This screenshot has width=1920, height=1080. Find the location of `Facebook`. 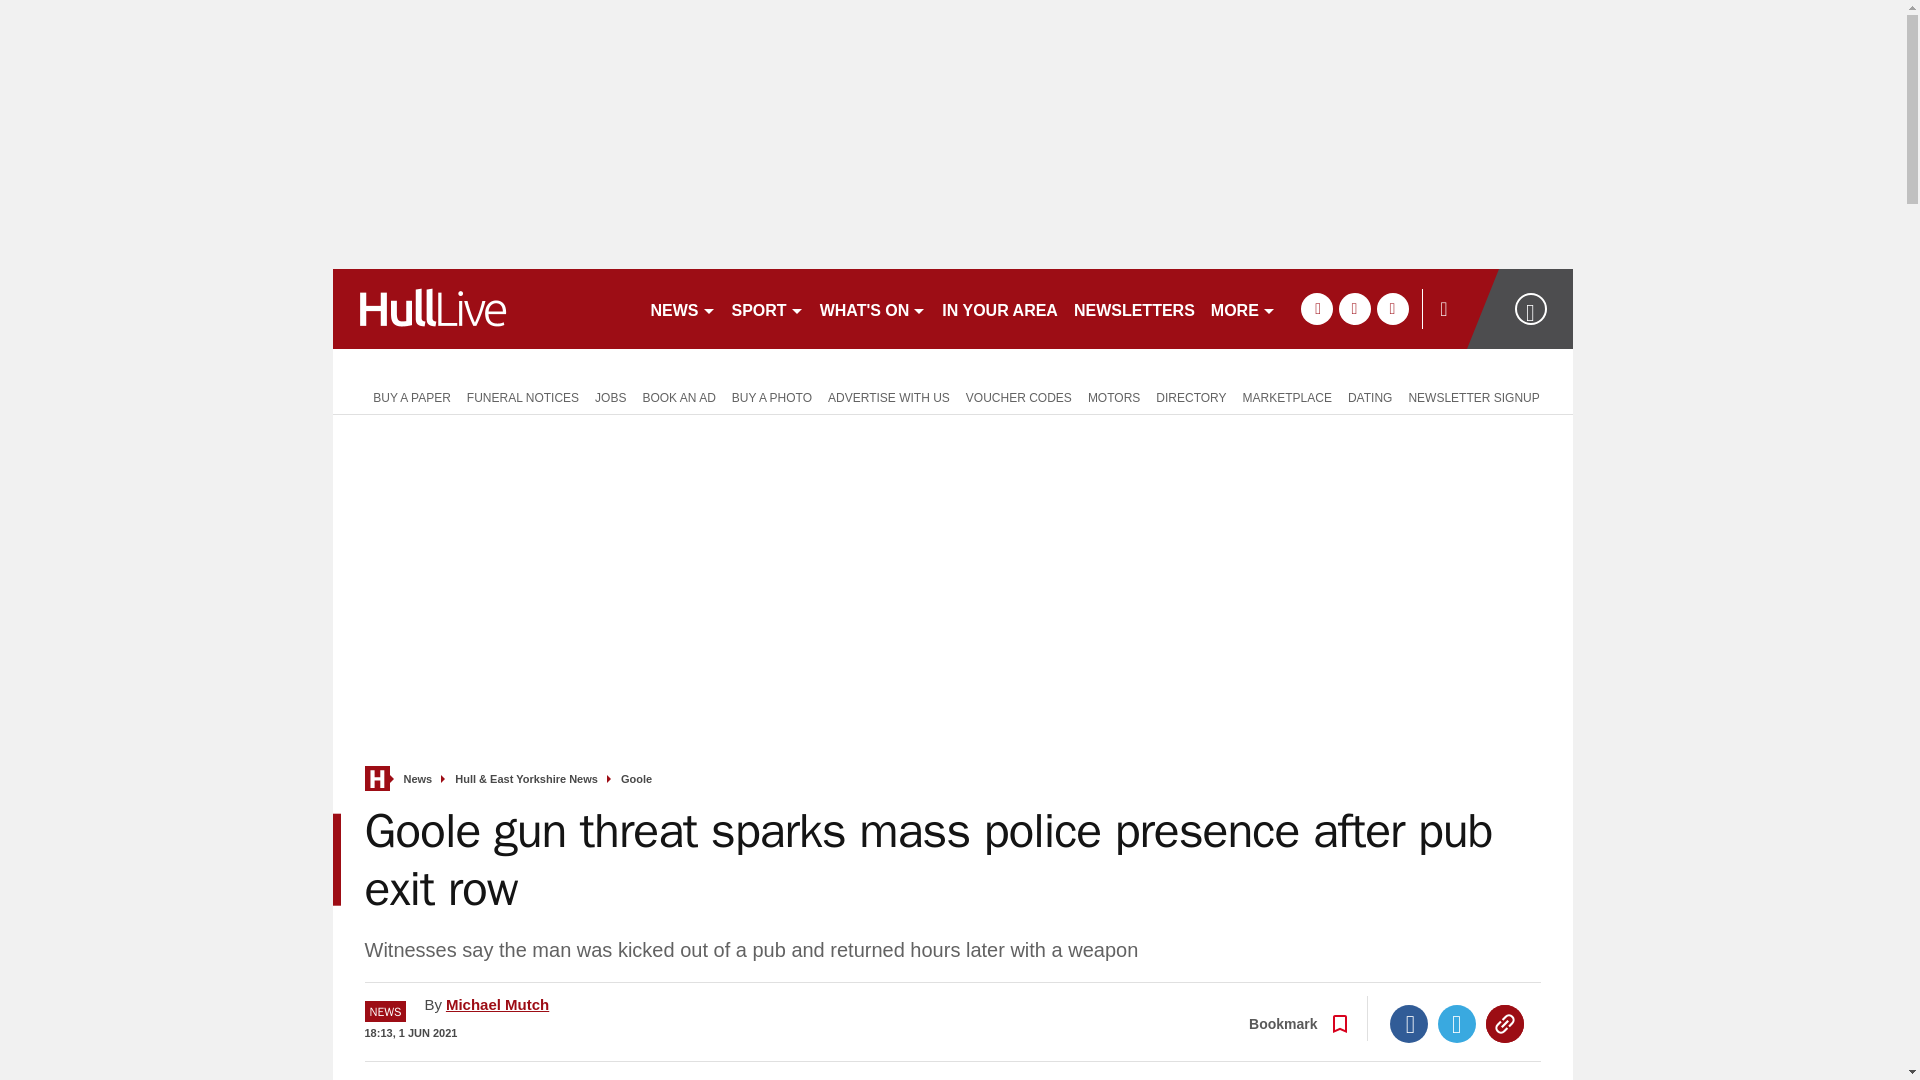

Facebook is located at coordinates (1409, 1024).